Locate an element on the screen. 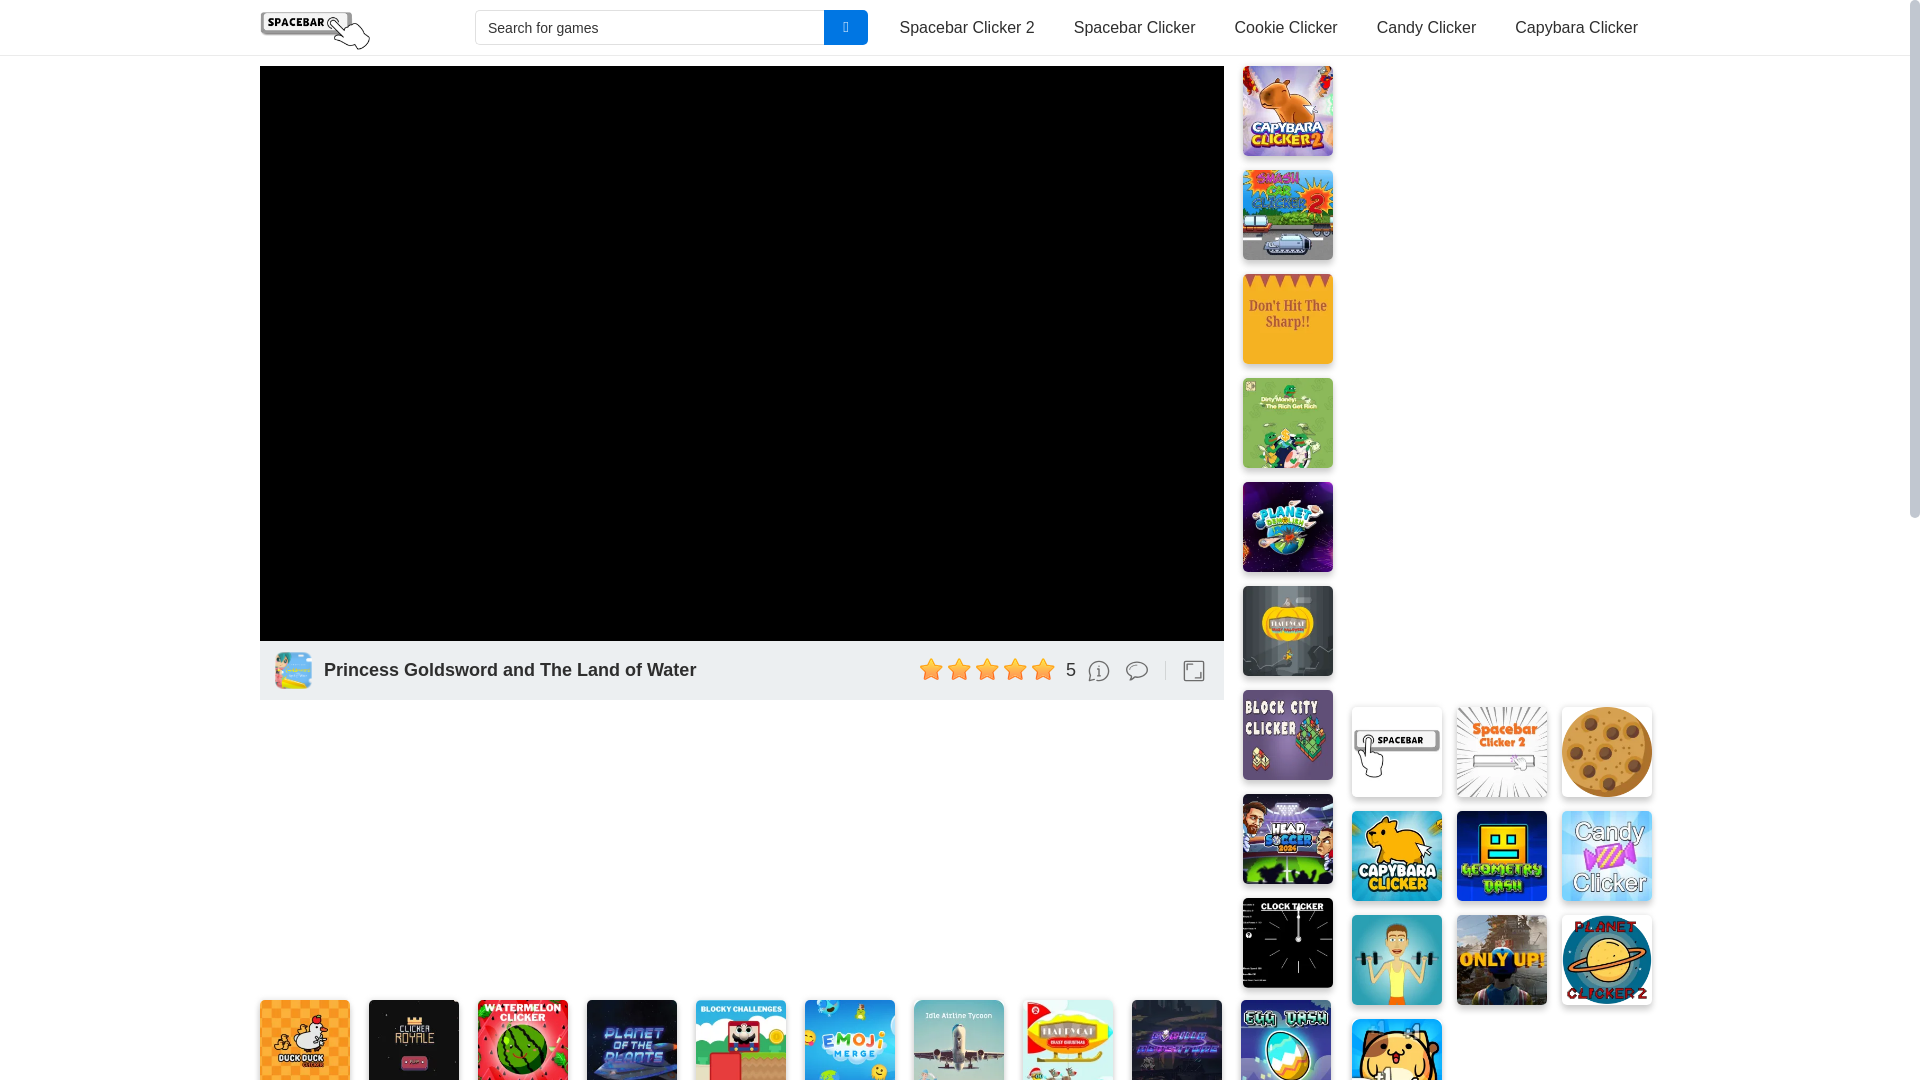 This screenshot has height=1080, width=1920. Capybara Clicker is located at coordinates (1576, 28).